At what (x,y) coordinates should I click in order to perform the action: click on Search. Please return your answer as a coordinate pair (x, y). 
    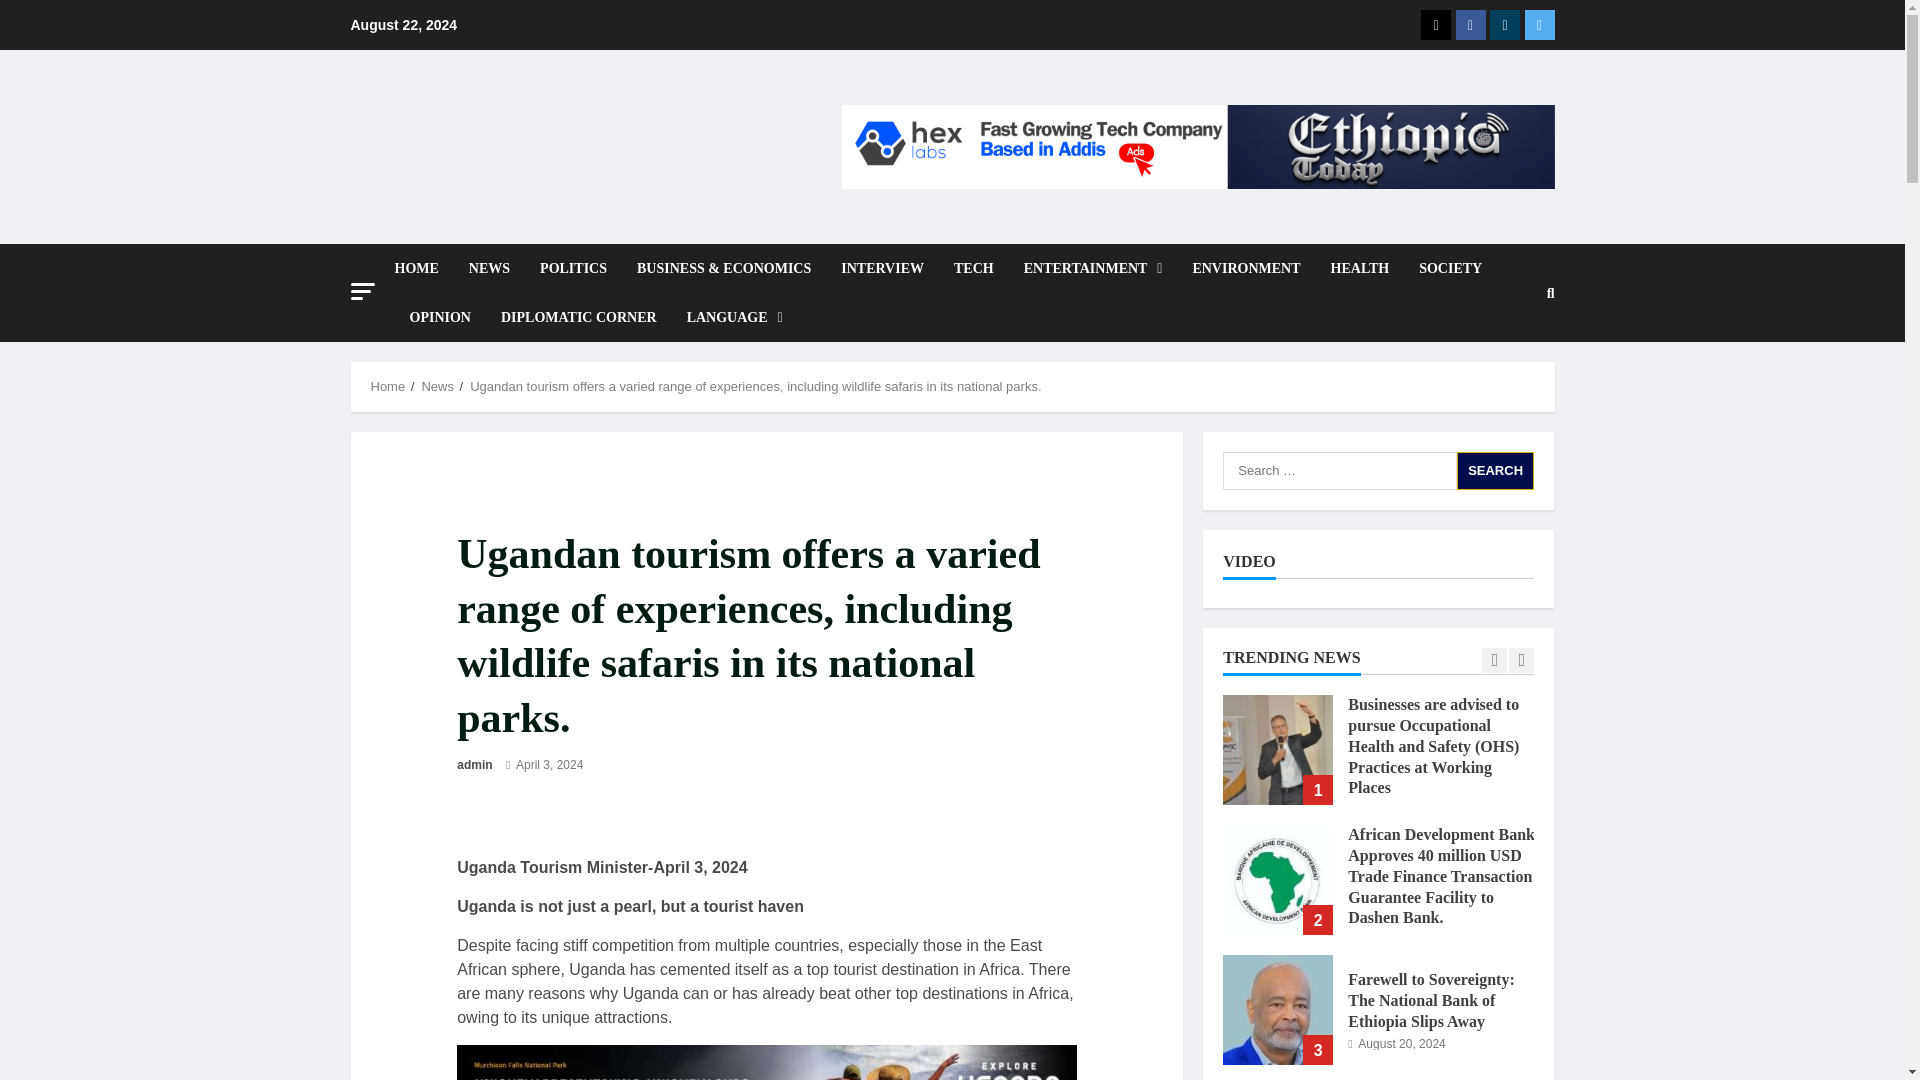
    Looking at the image, I should click on (1496, 471).